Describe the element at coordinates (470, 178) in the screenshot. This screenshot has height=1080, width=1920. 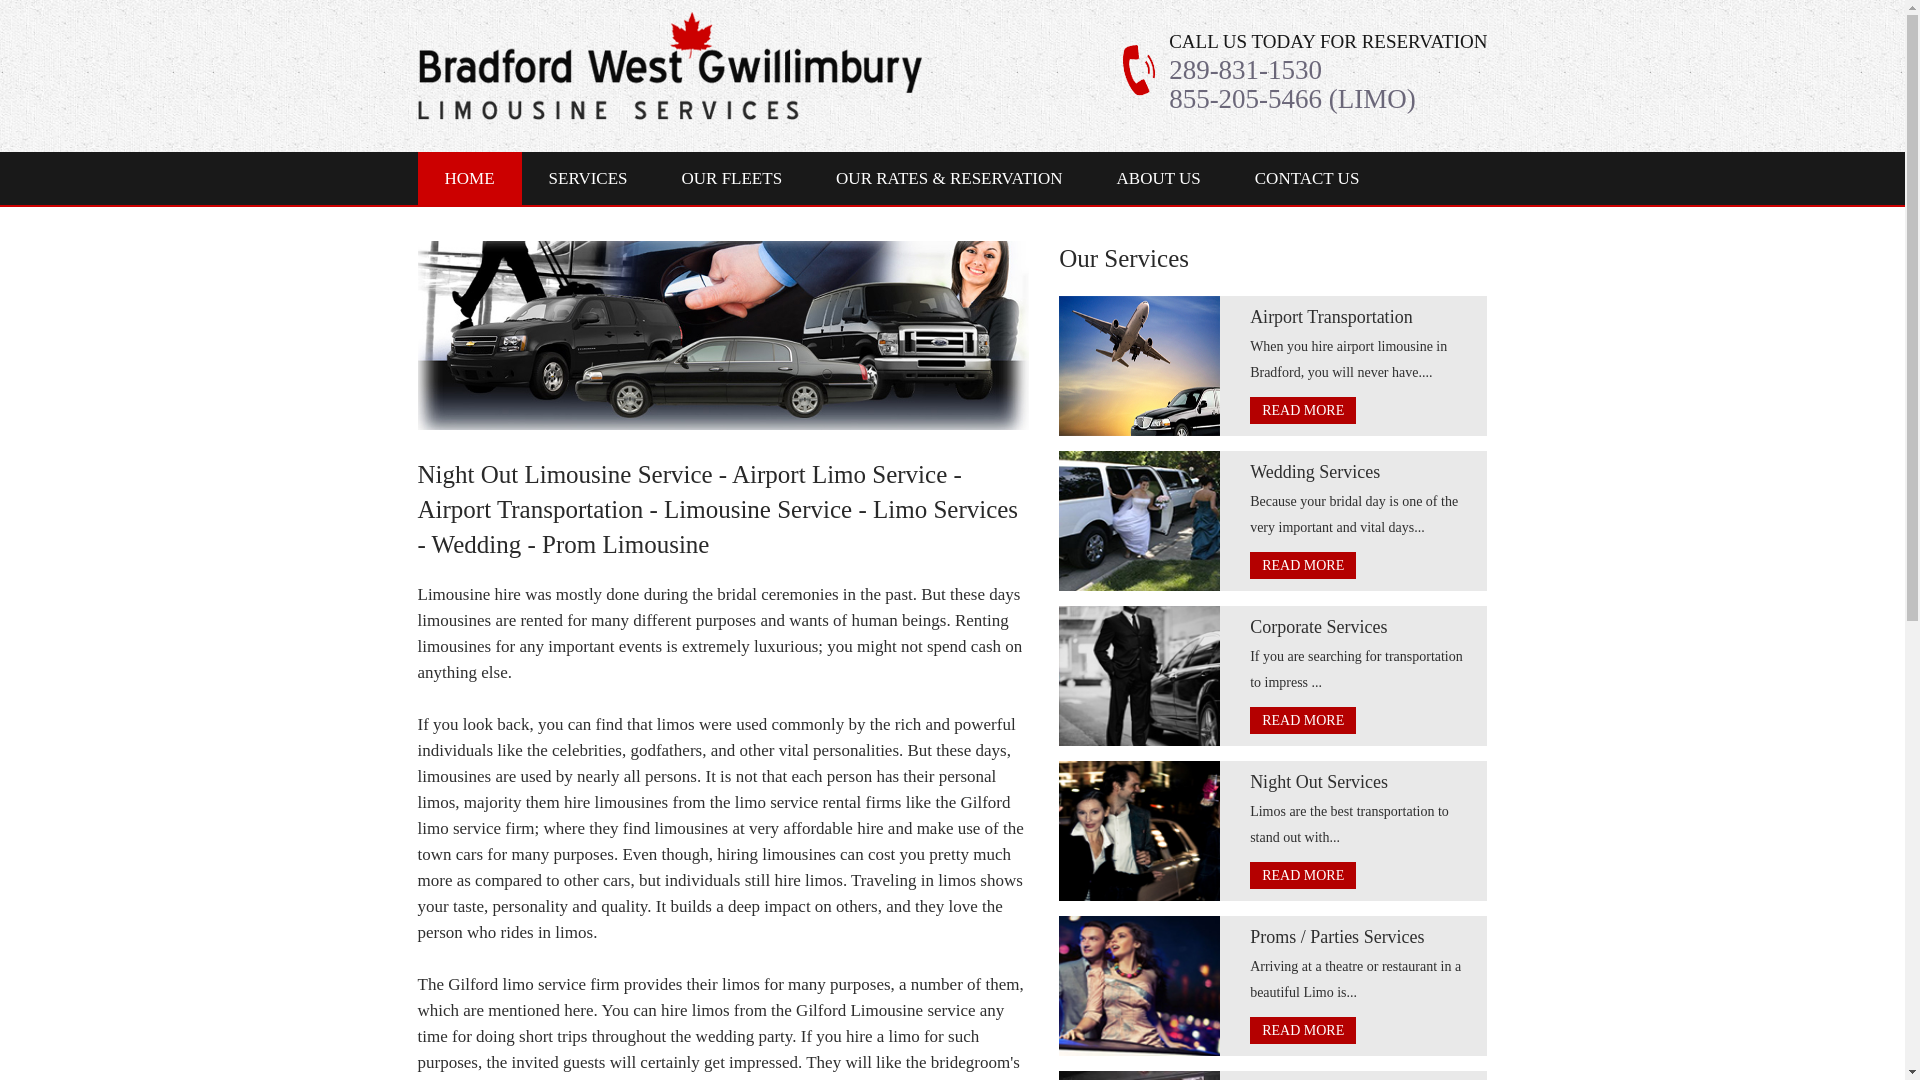
I see `HOME` at that location.